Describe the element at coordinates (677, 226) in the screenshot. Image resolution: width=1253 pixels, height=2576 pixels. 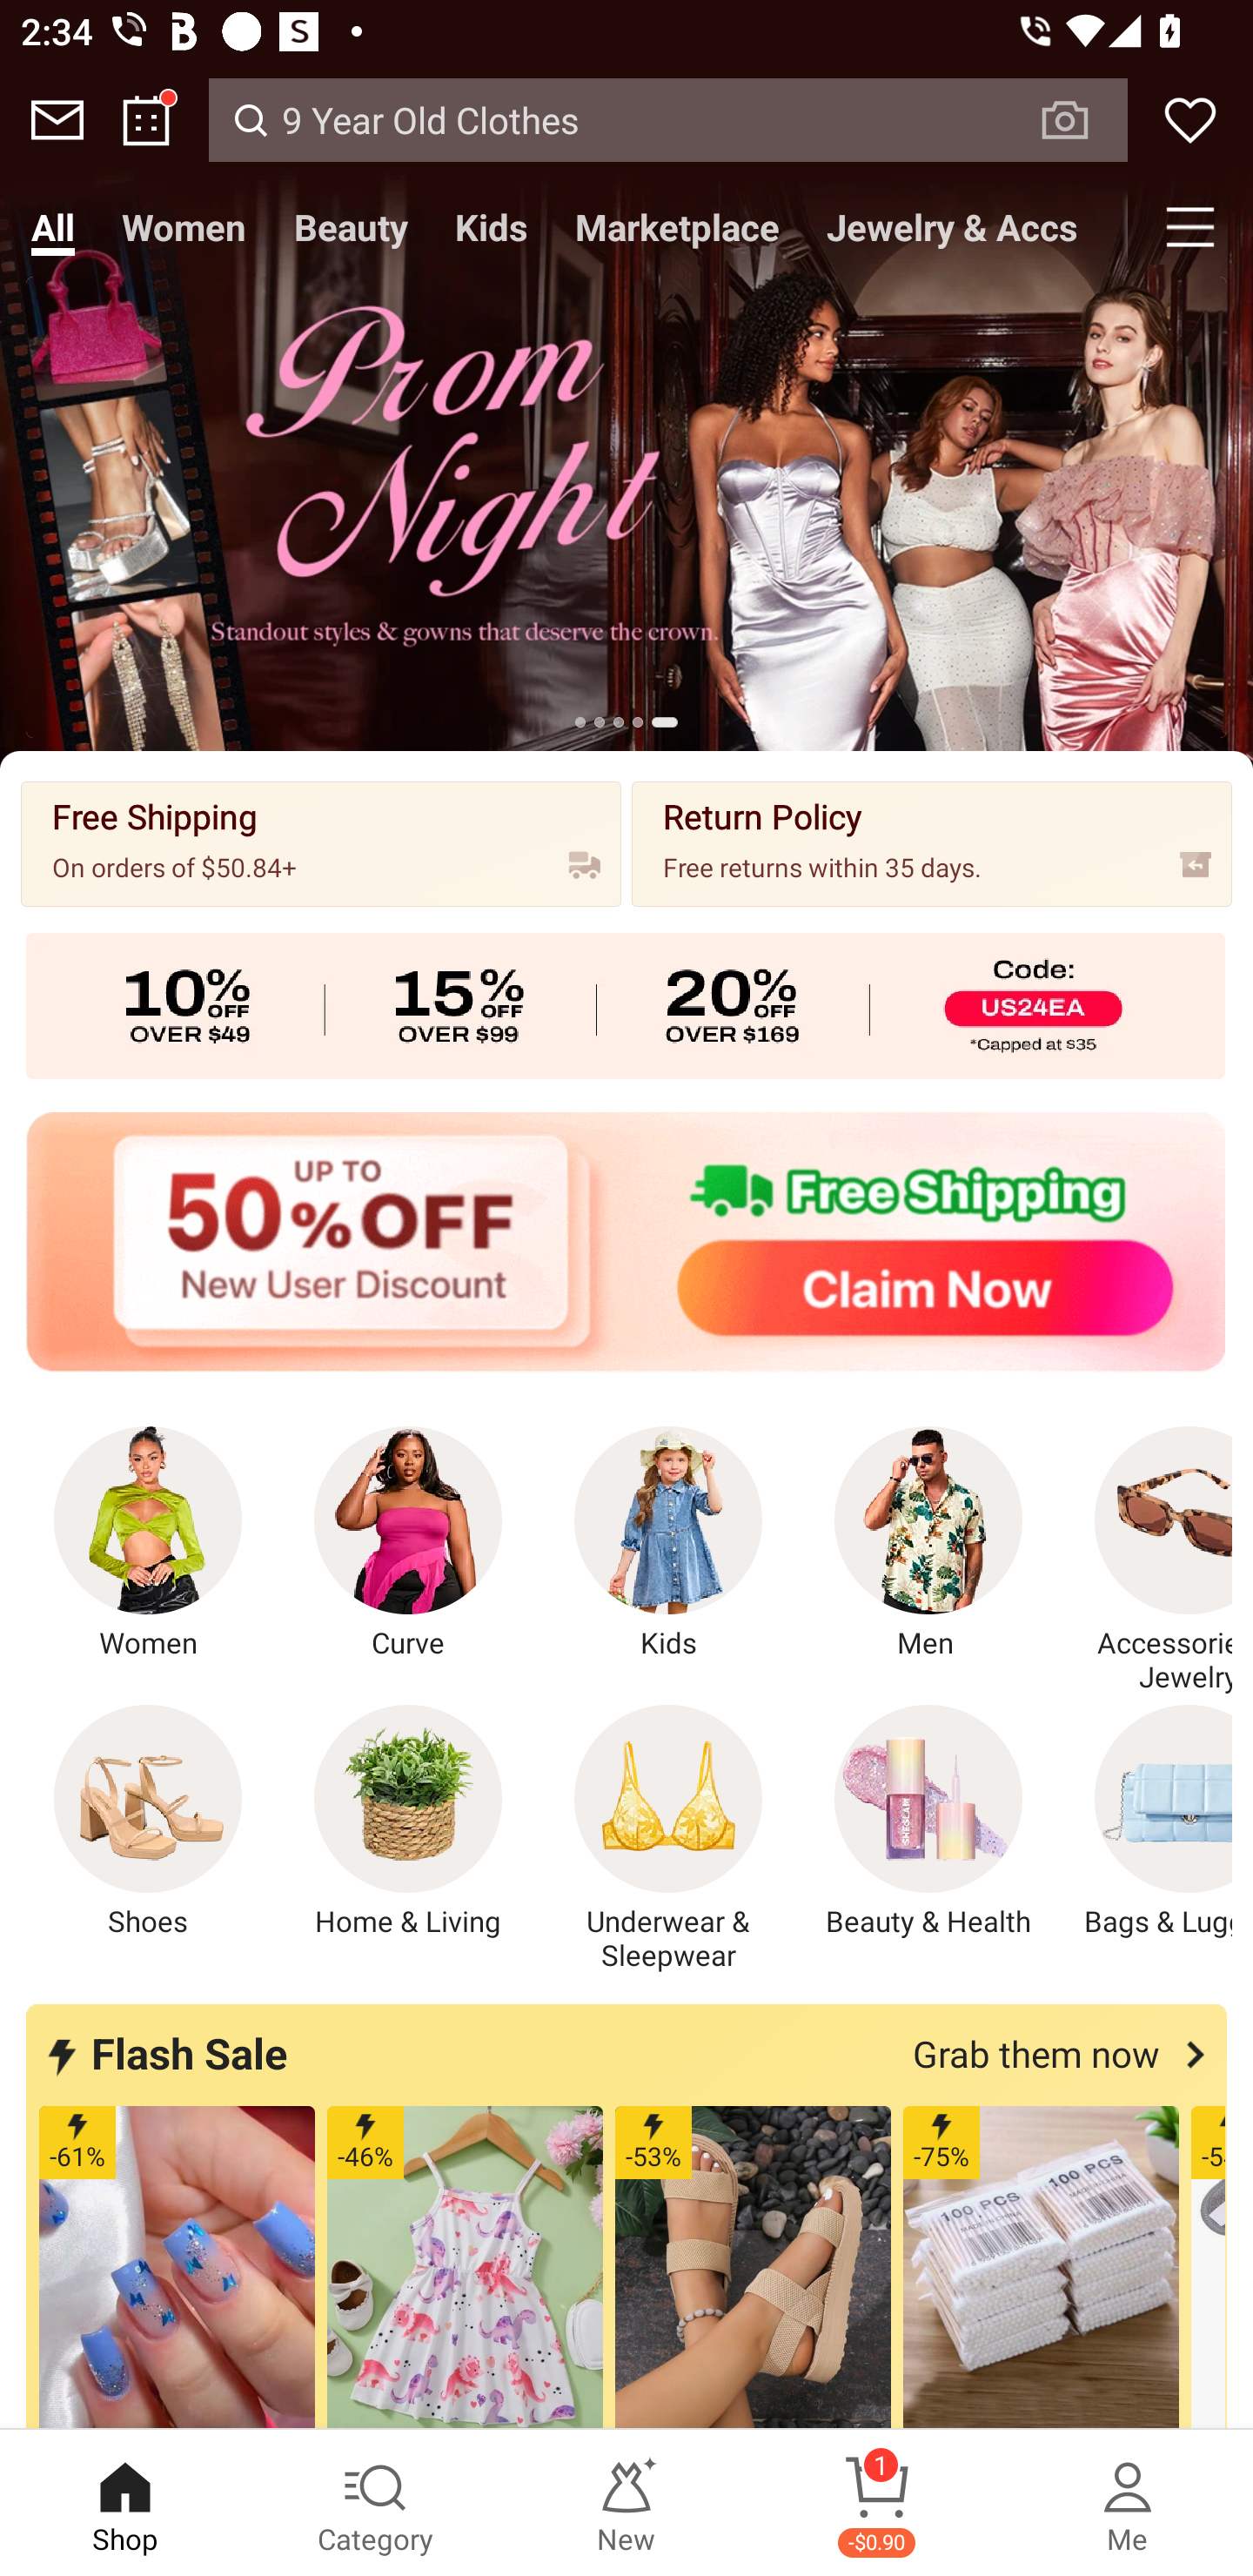
I see `Marketplace` at that location.